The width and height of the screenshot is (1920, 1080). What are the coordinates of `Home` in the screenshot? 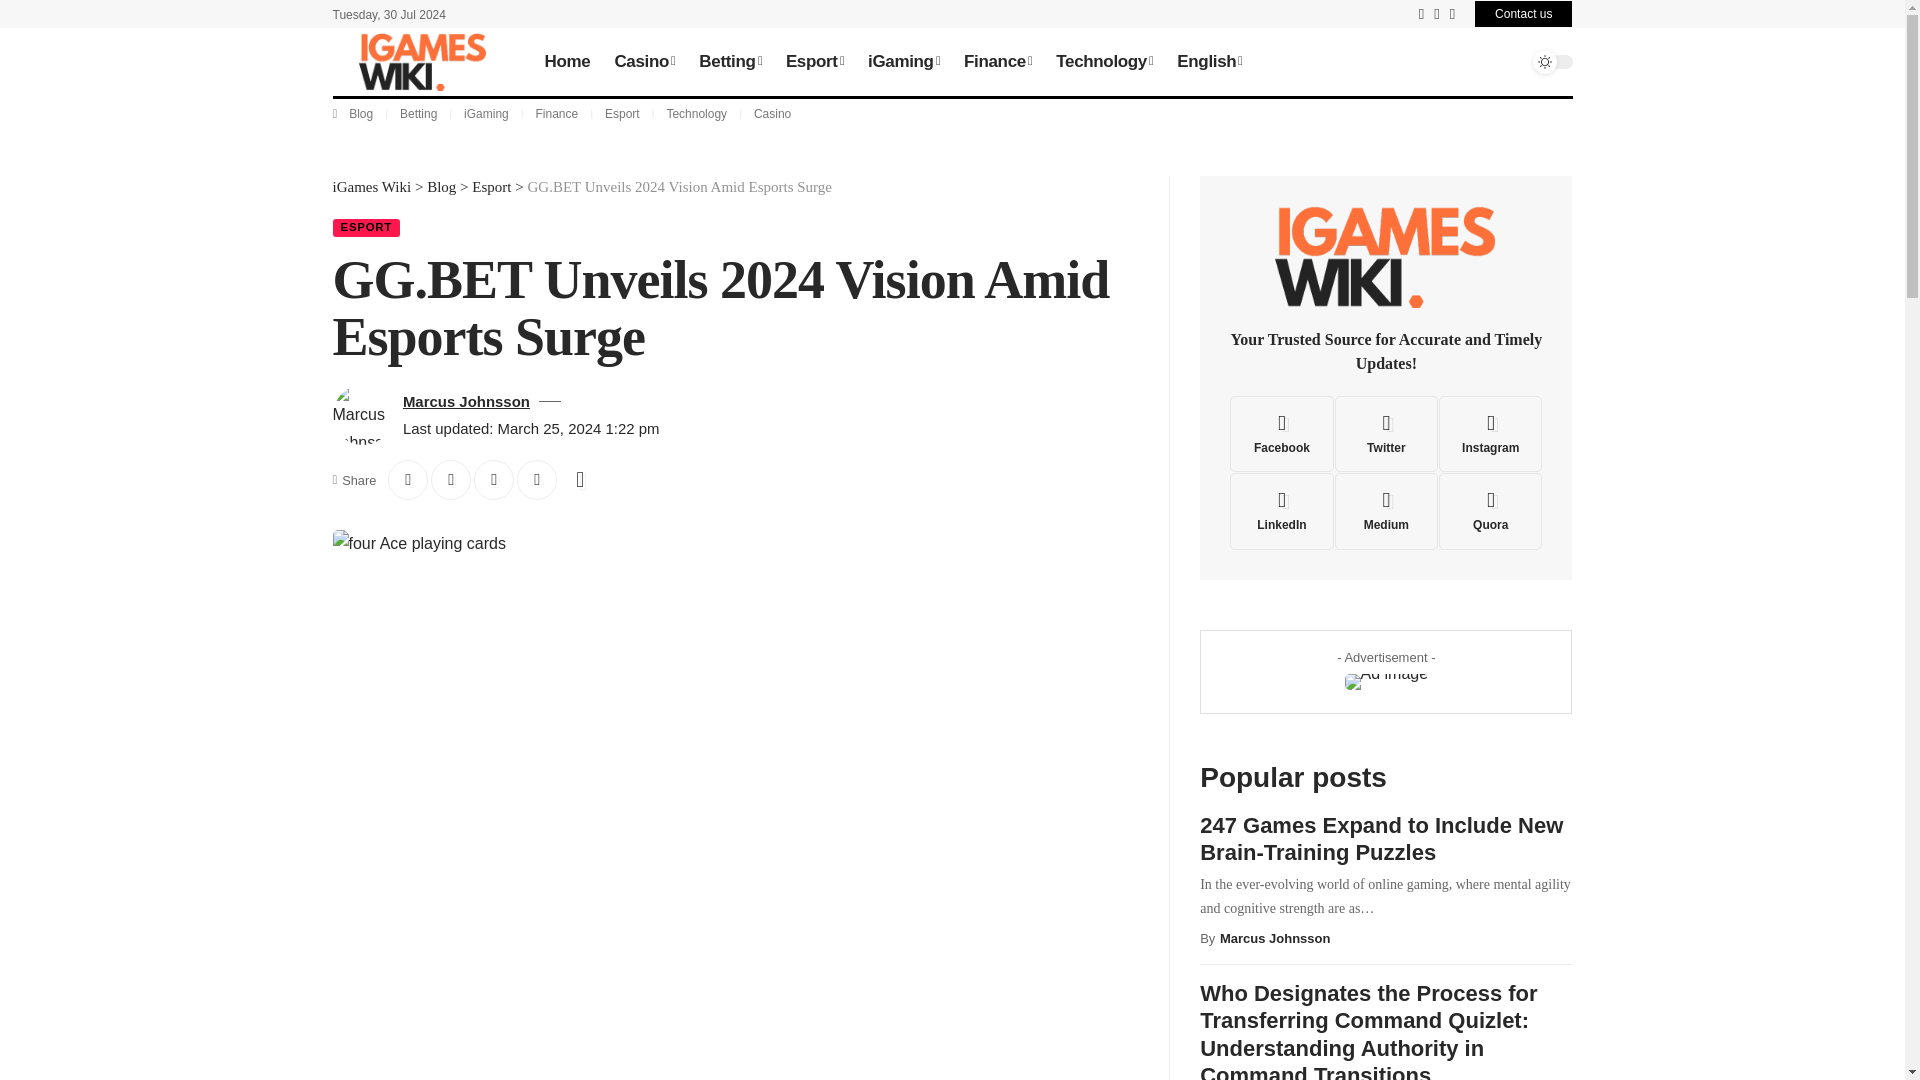 It's located at (566, 62).